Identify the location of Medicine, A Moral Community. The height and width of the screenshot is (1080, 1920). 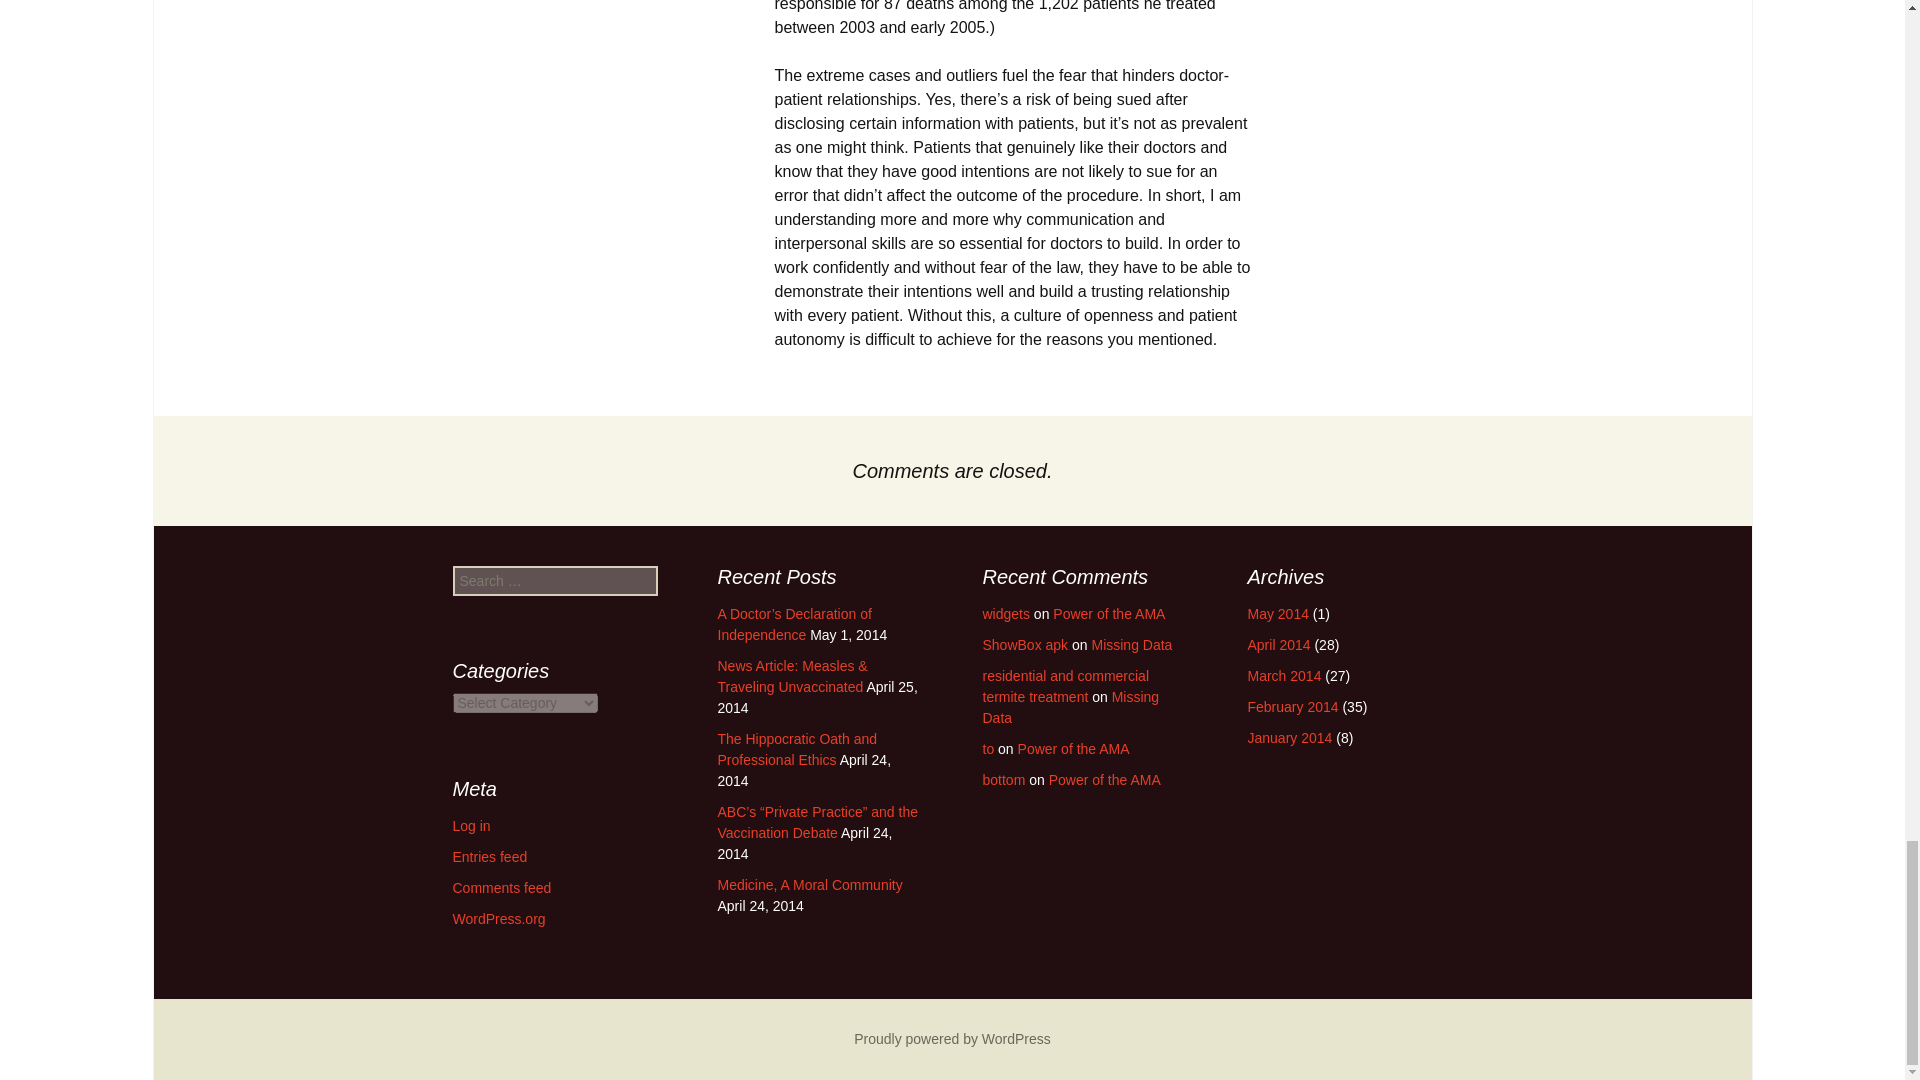
(810, 884).